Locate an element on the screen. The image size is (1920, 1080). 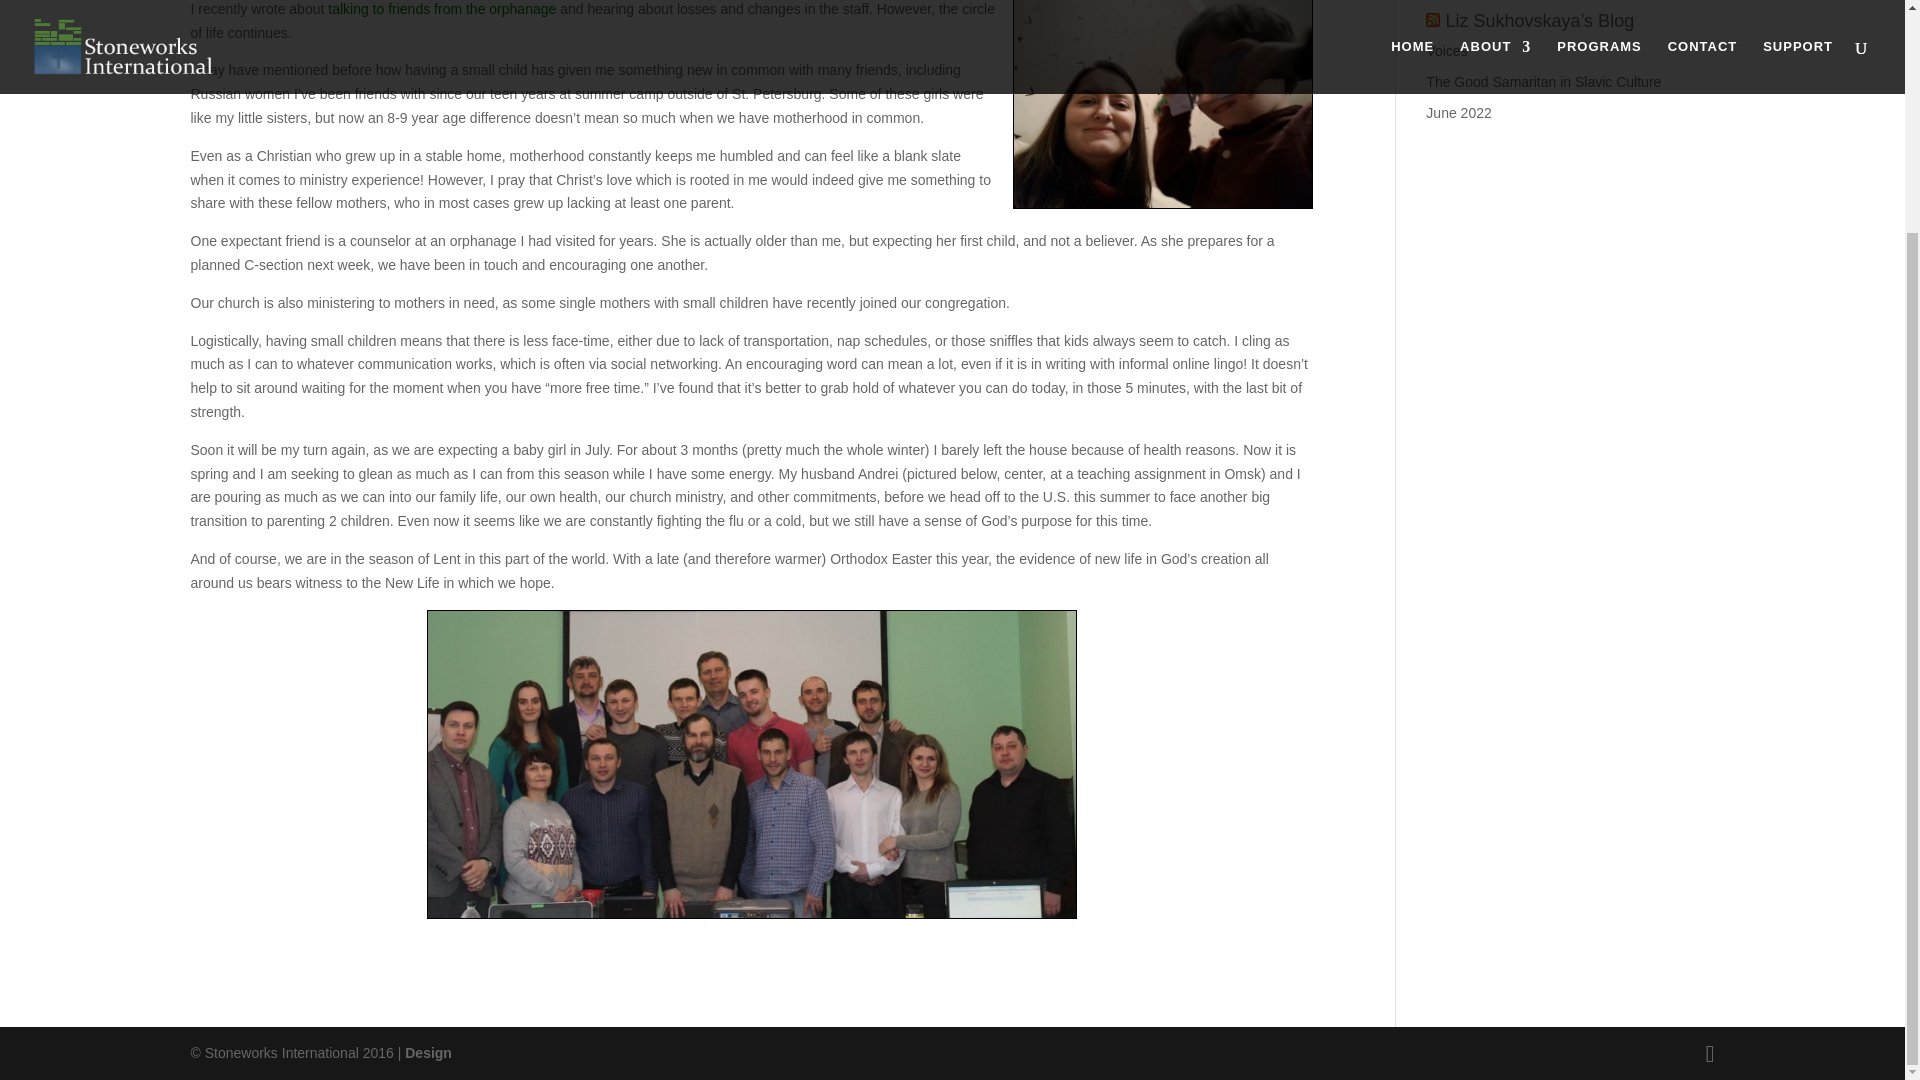
Voices is located at coordinates (1446, 51).